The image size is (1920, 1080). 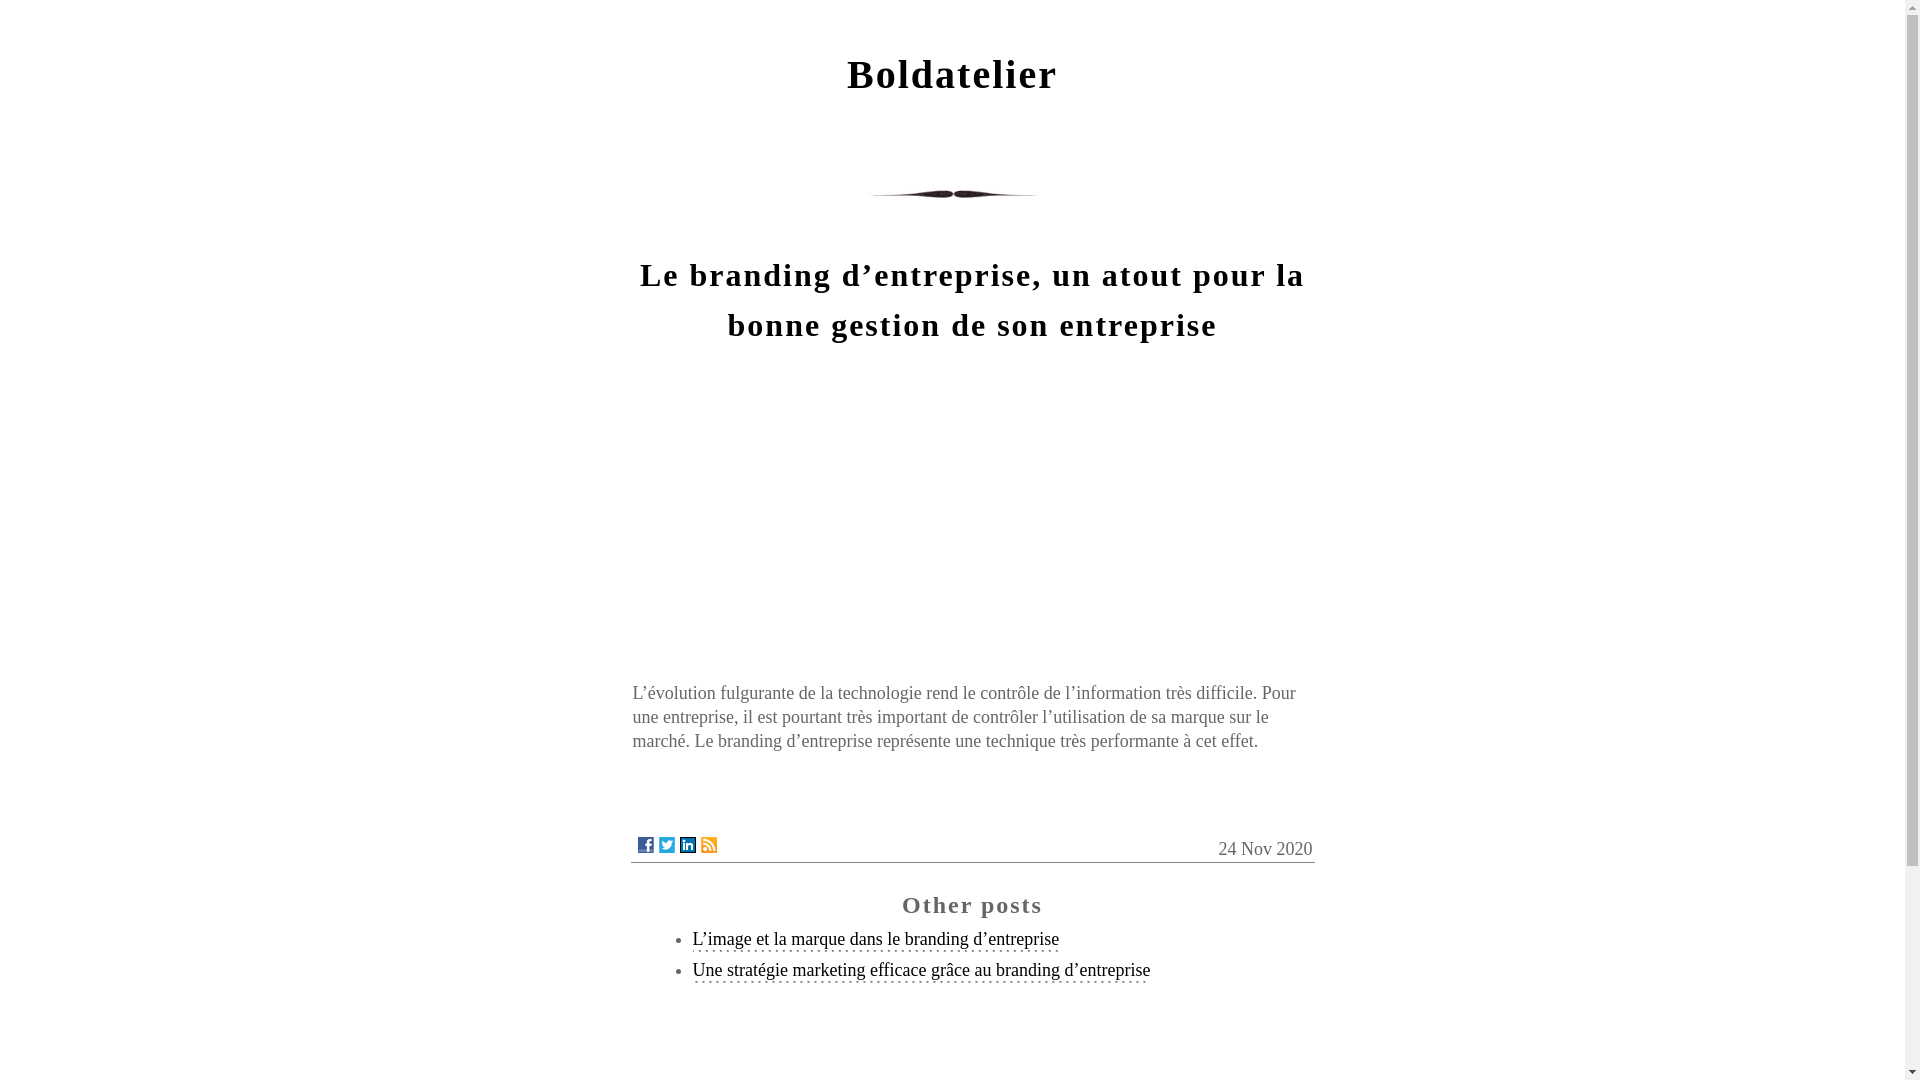 I want to click on RSS, so click(x=708, y=845).